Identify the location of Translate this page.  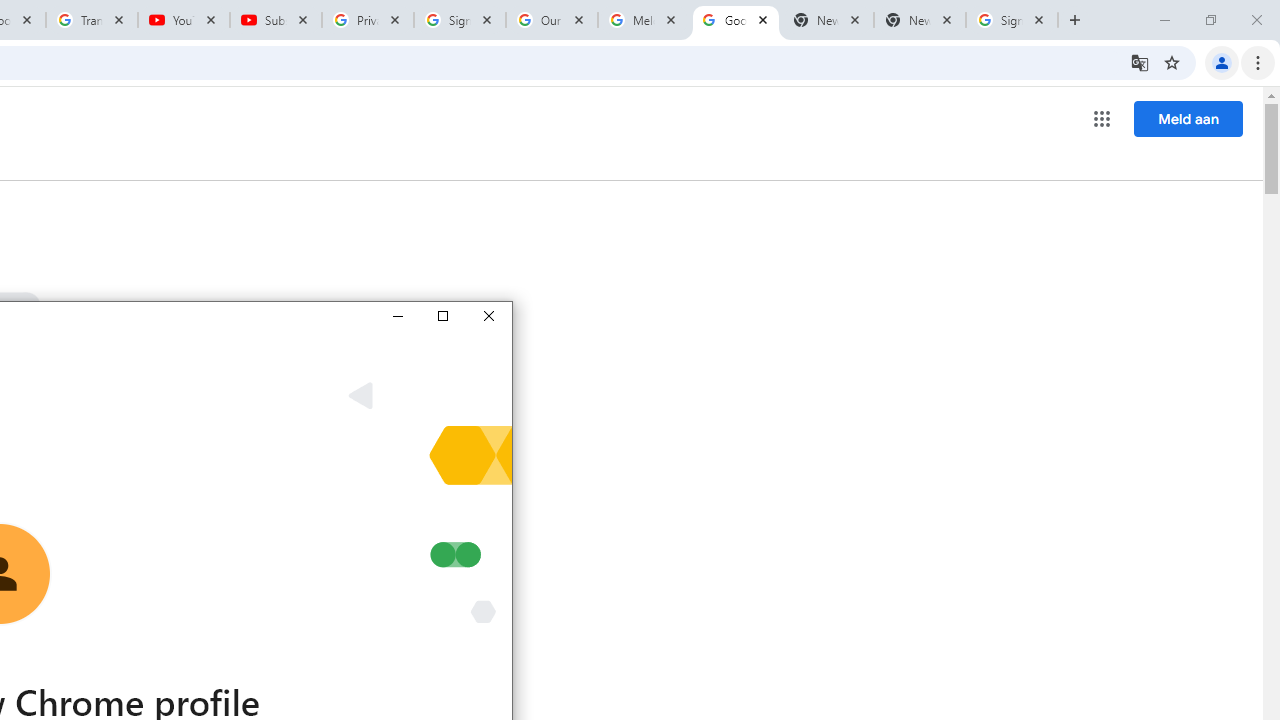
(1140, 62).